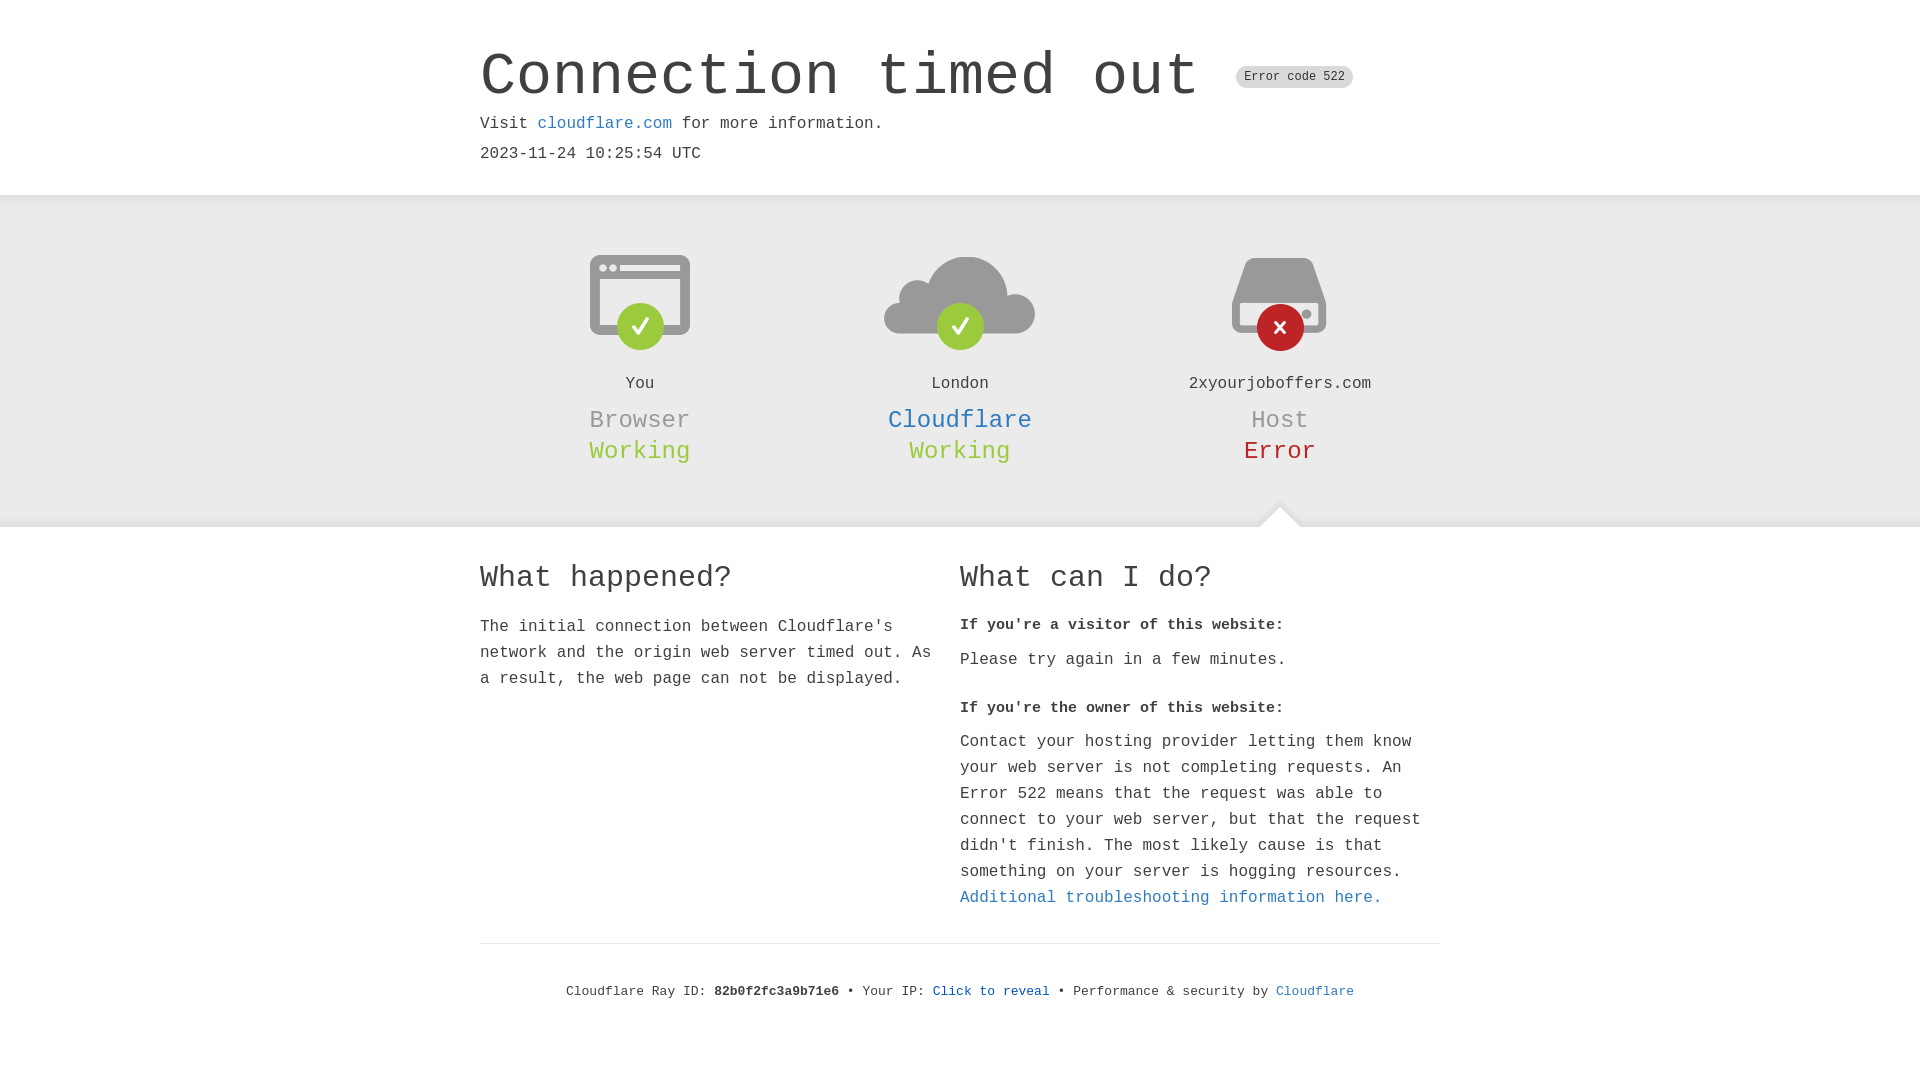 This screenshot has width=1920, height=1080. What do you see at coordinates (992, 992) in the screenshot?
I see `Click to reveal` at bounding box center [992, 992].